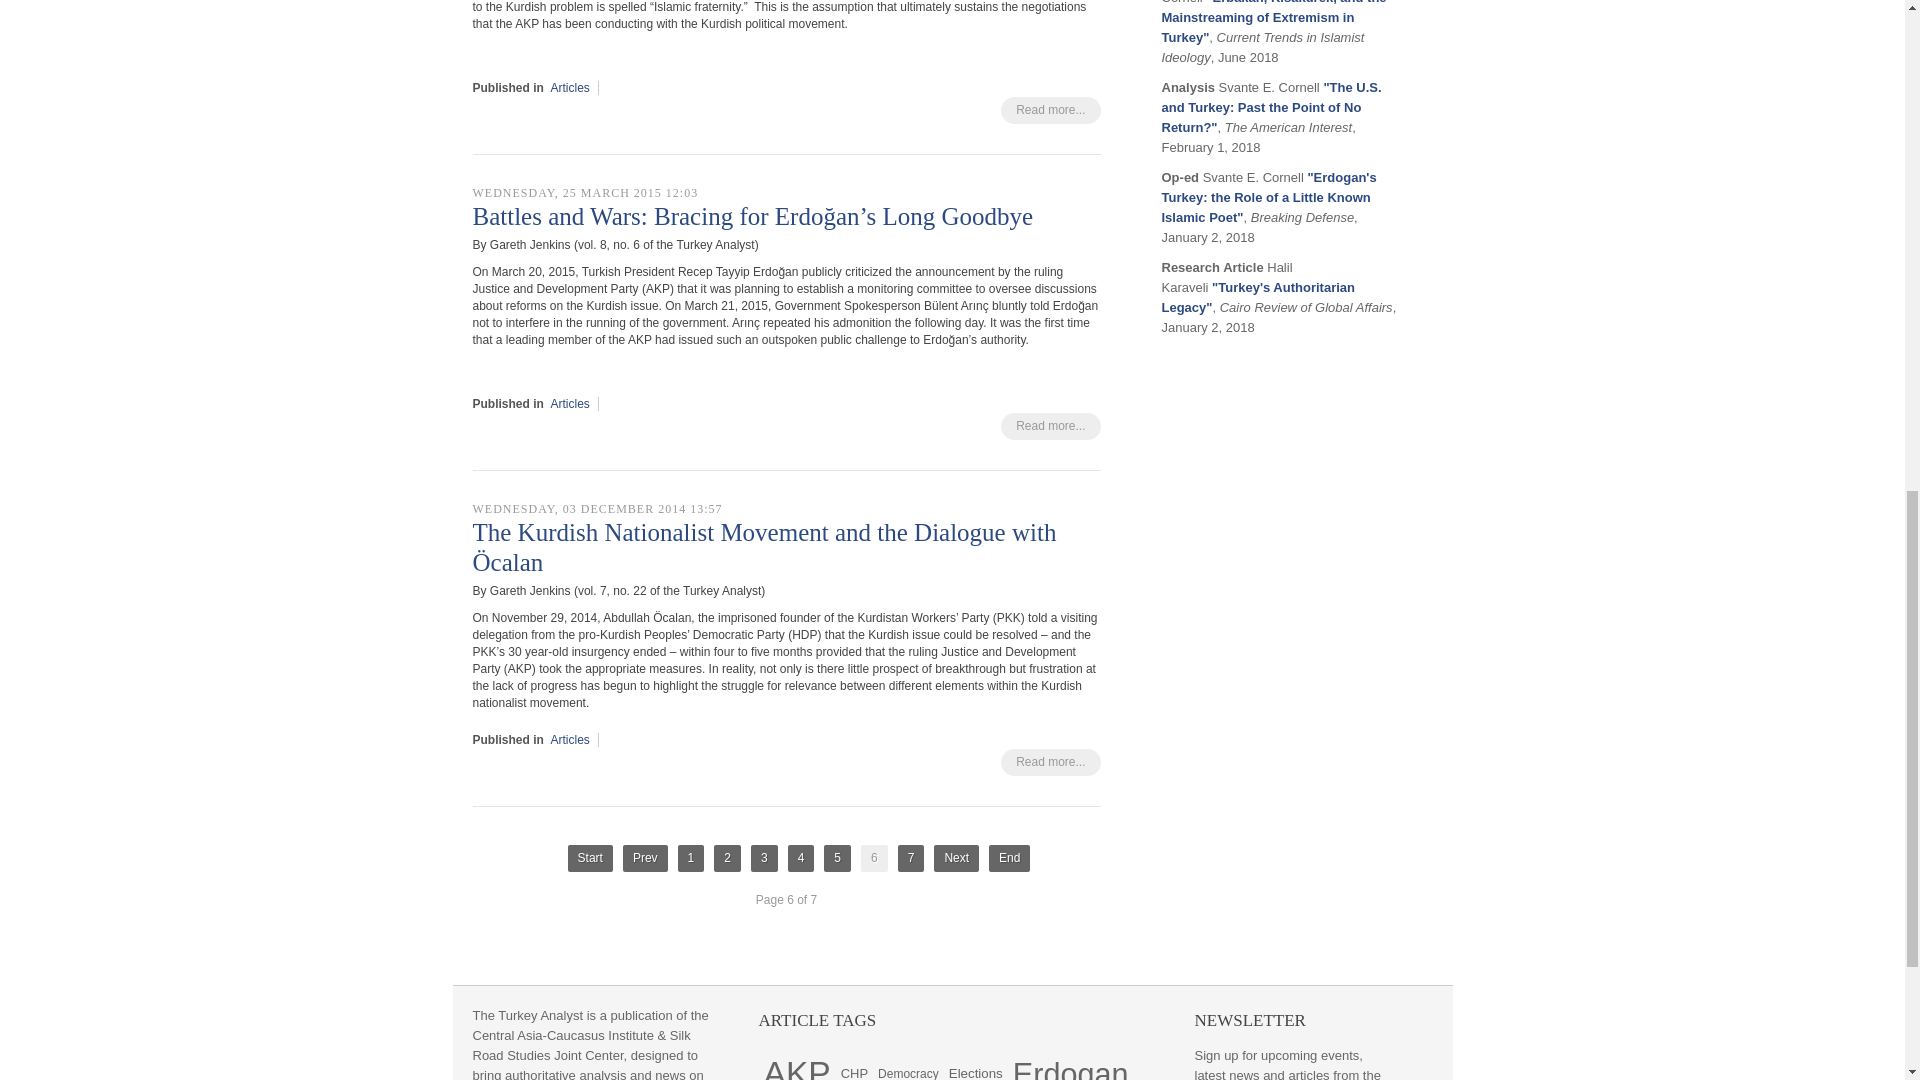 Image resolution: width=1920 pixels, height=1080 pixels. I want to click on 190 items tagged with AKP, so click(796, 1067).